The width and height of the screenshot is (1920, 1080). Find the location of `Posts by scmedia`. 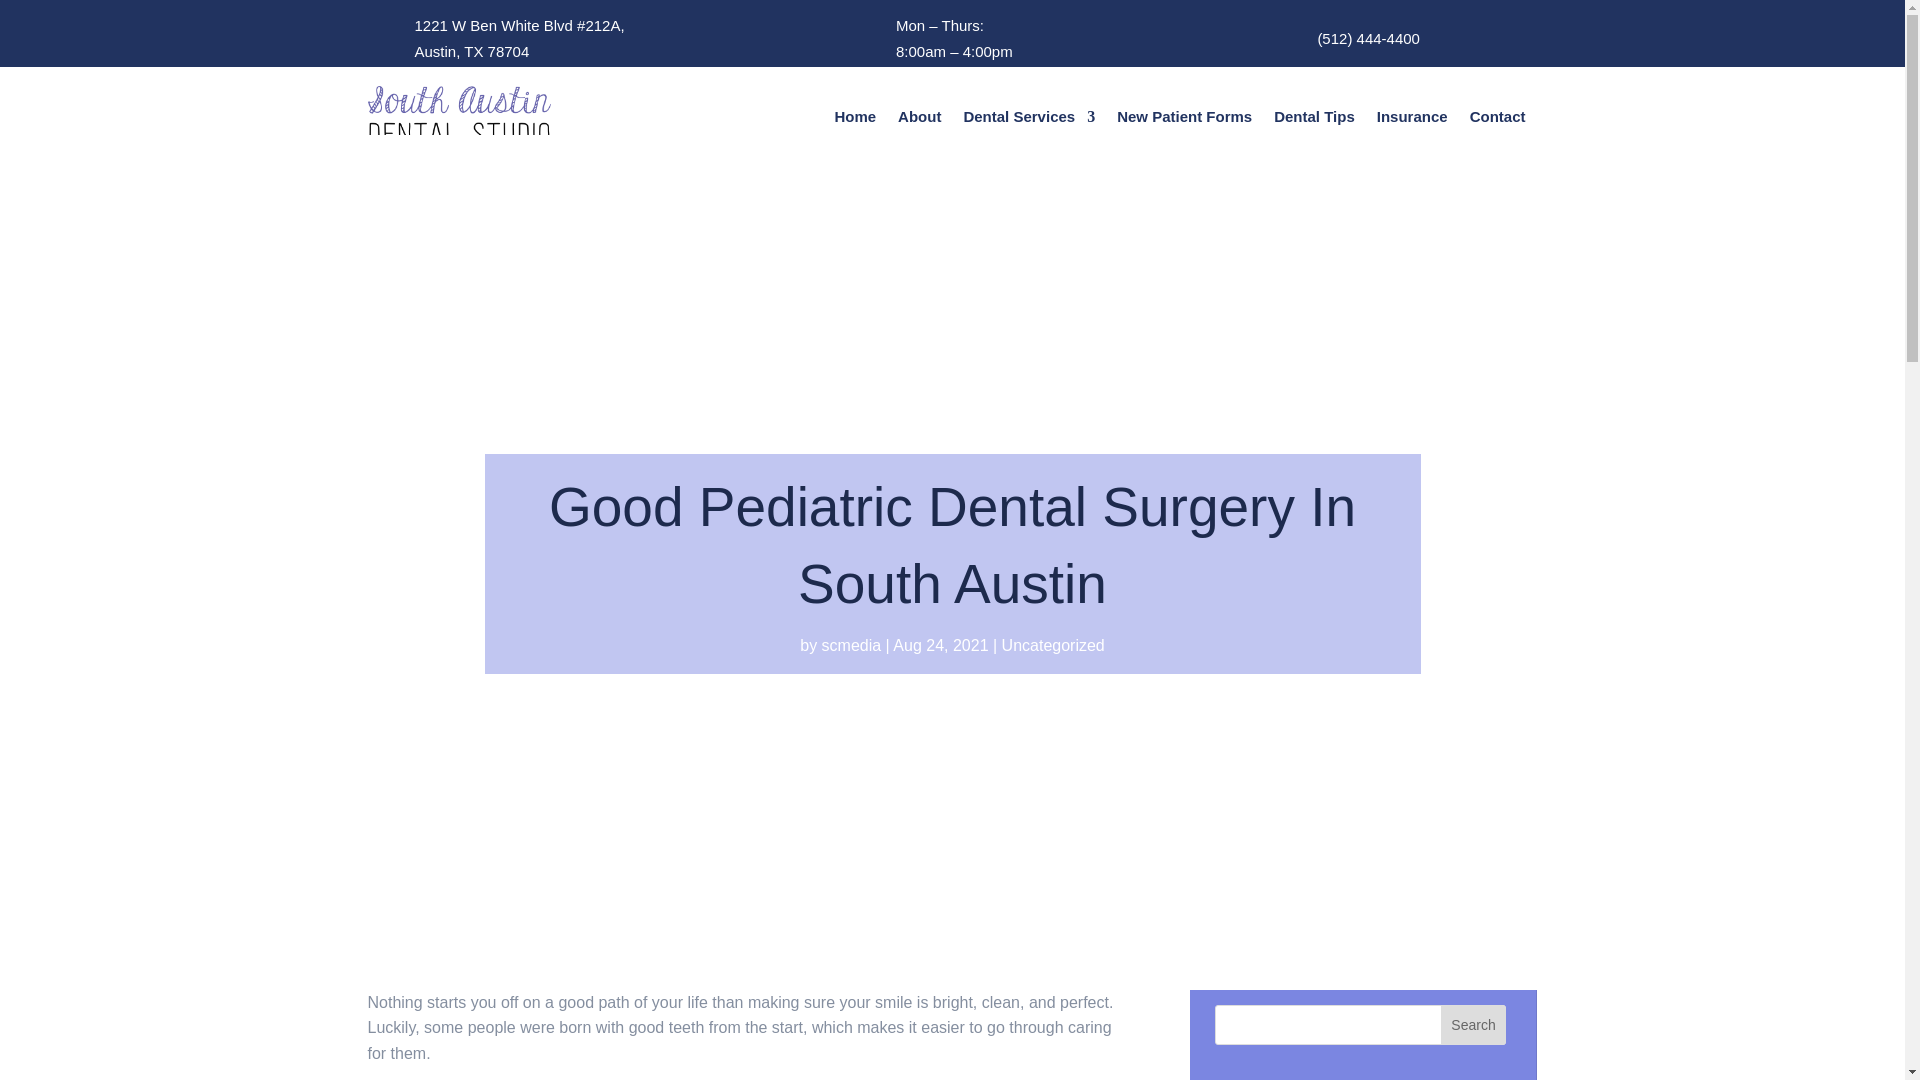

Posts by scmedia is located at coordinates (851, 646).